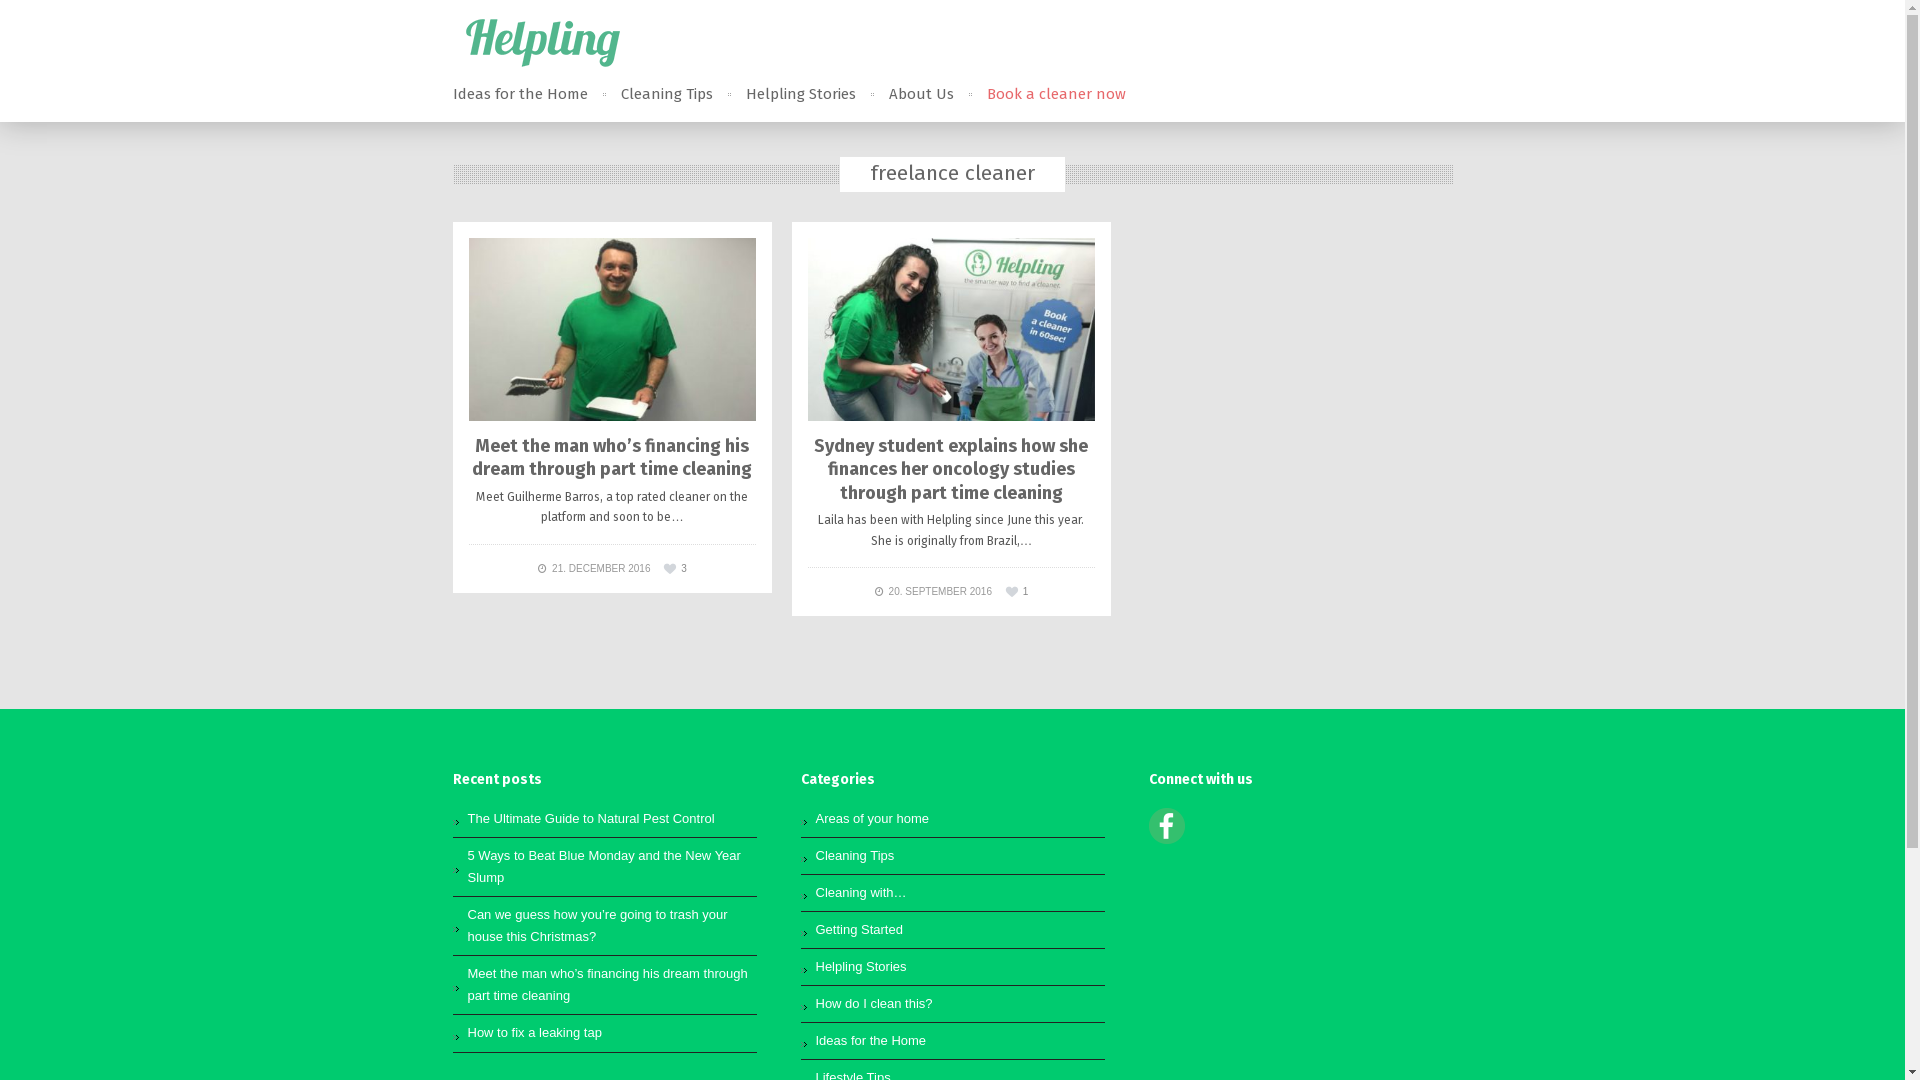 The width and height of the screenshot is (1920, 1080). What do you see at coordinates (862, 966) in the screenshot?
I see `Helpling Stories` at bounding box center [862, 966].